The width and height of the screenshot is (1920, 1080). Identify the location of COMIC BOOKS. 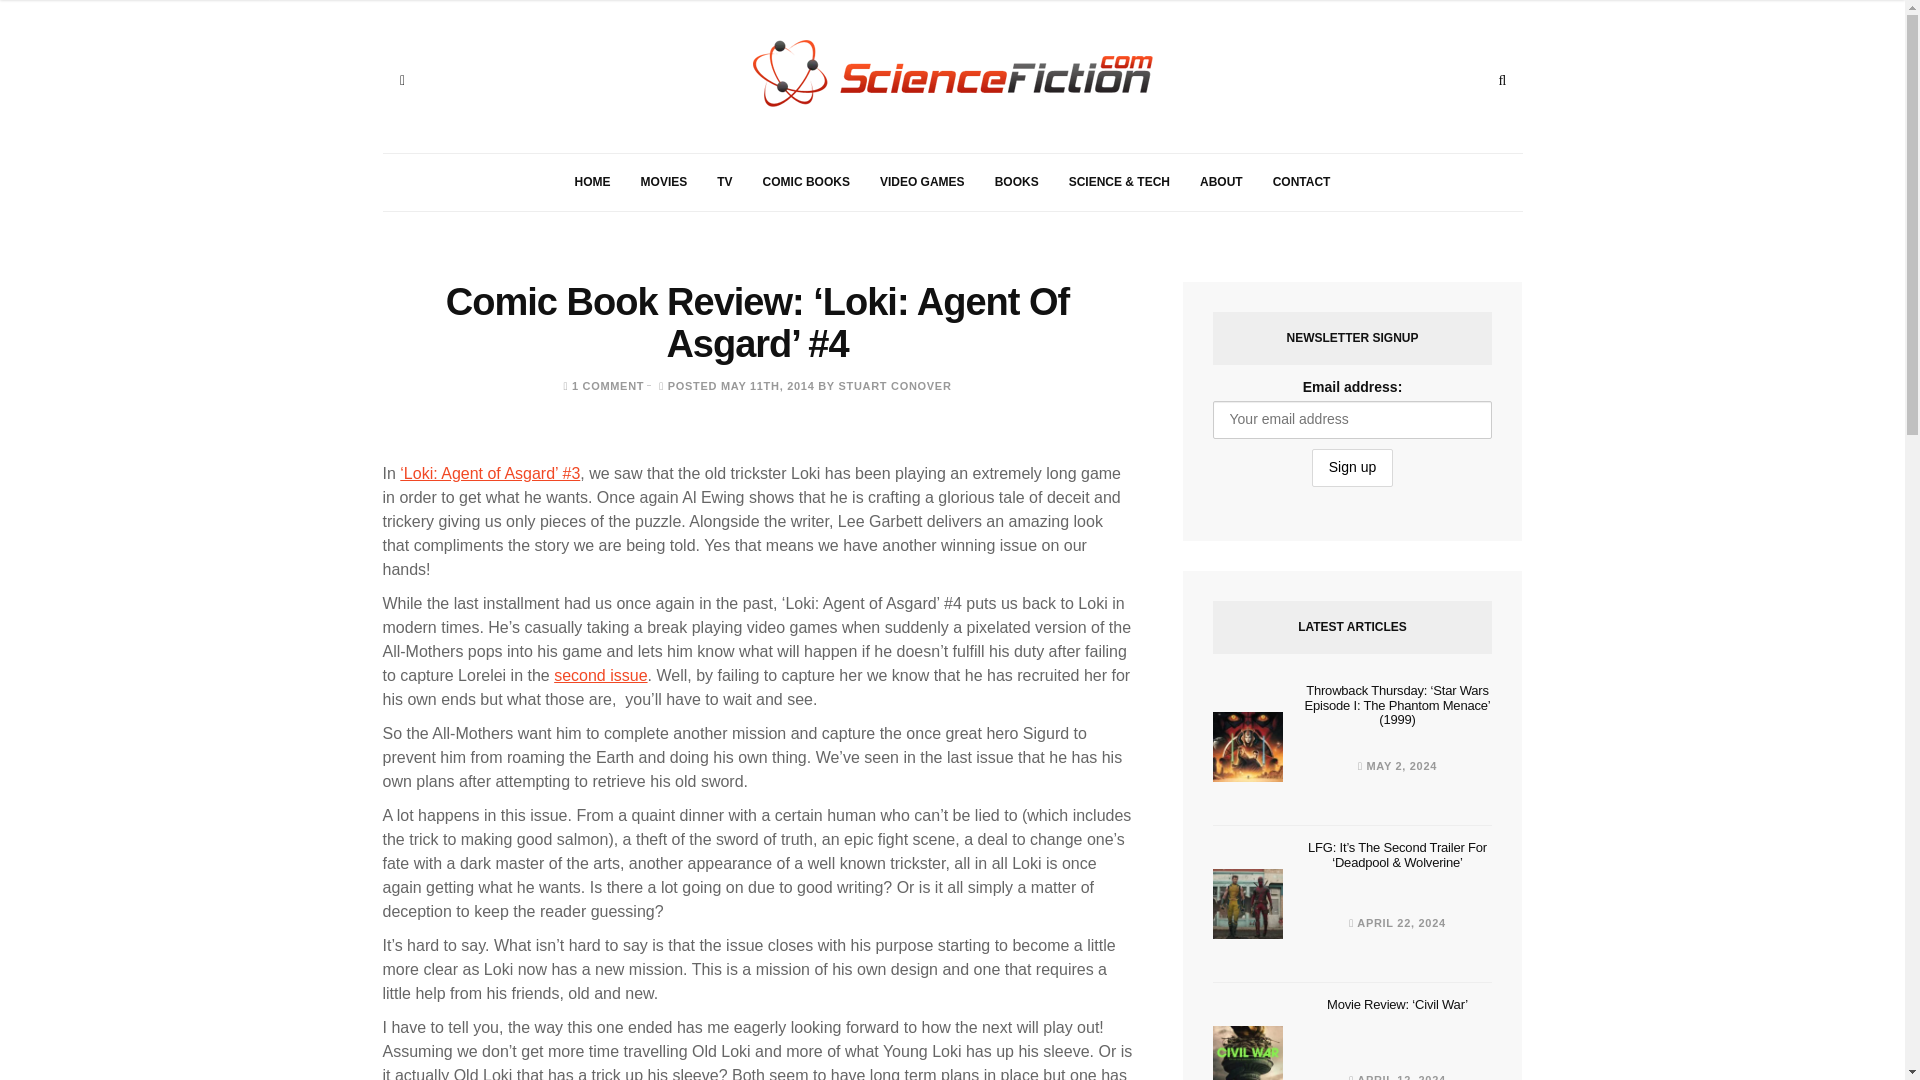
(806, 182).